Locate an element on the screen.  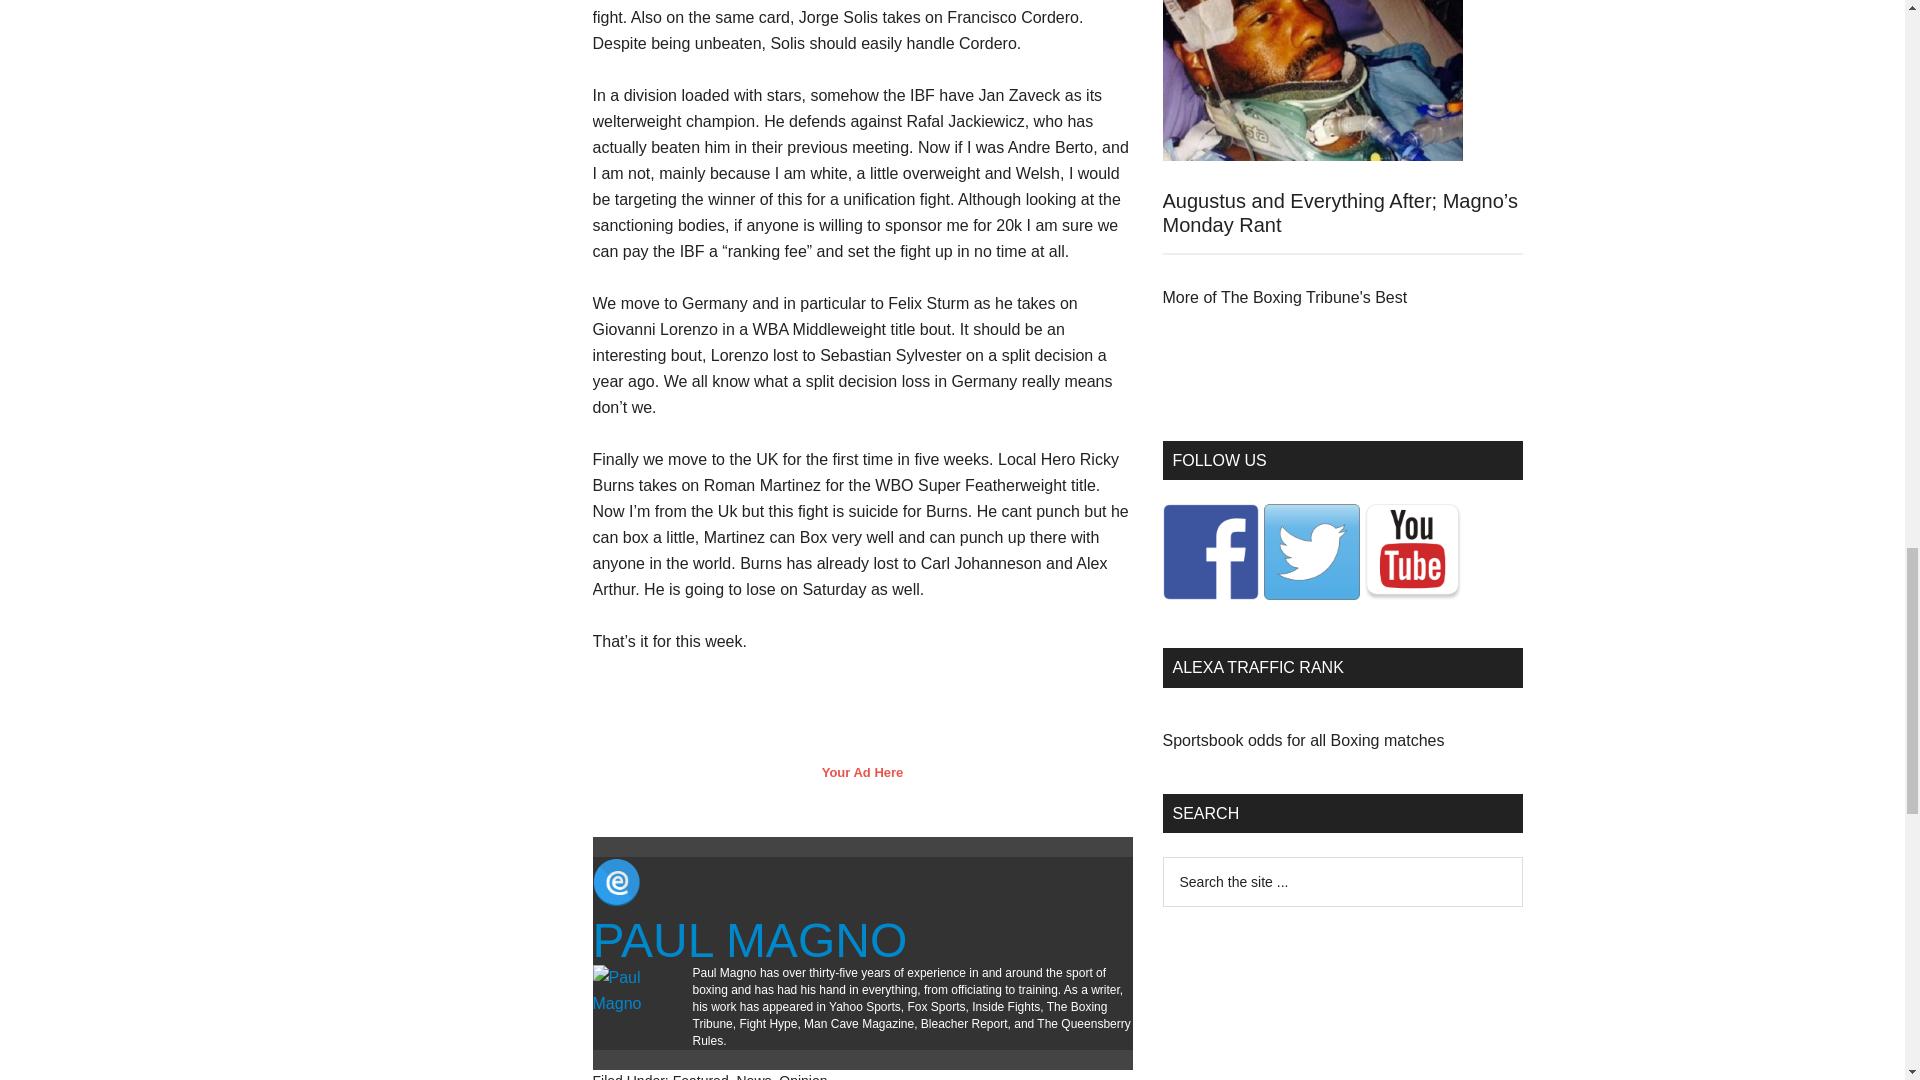
Follow us on Facebook is located at coordinates (1209, 552).